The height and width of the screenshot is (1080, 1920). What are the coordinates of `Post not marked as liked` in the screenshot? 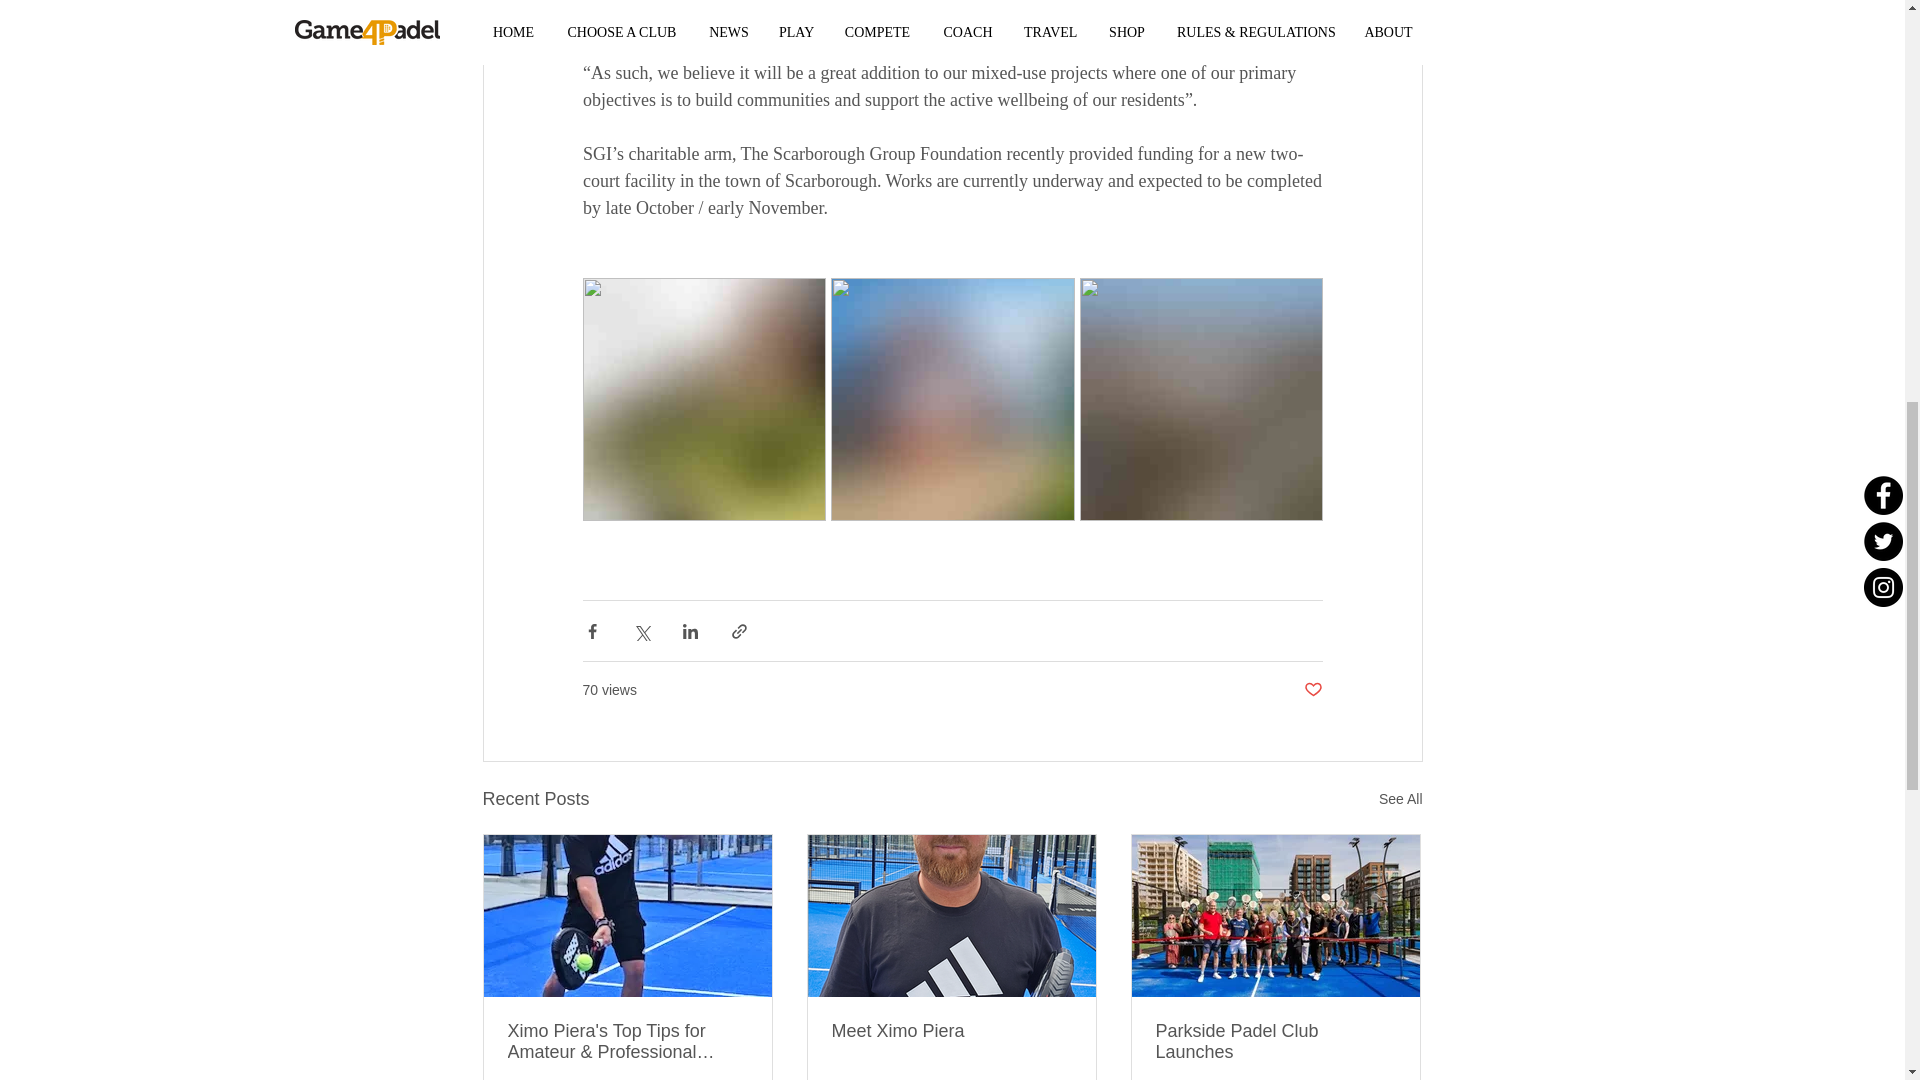 It's located at (1312, 690).